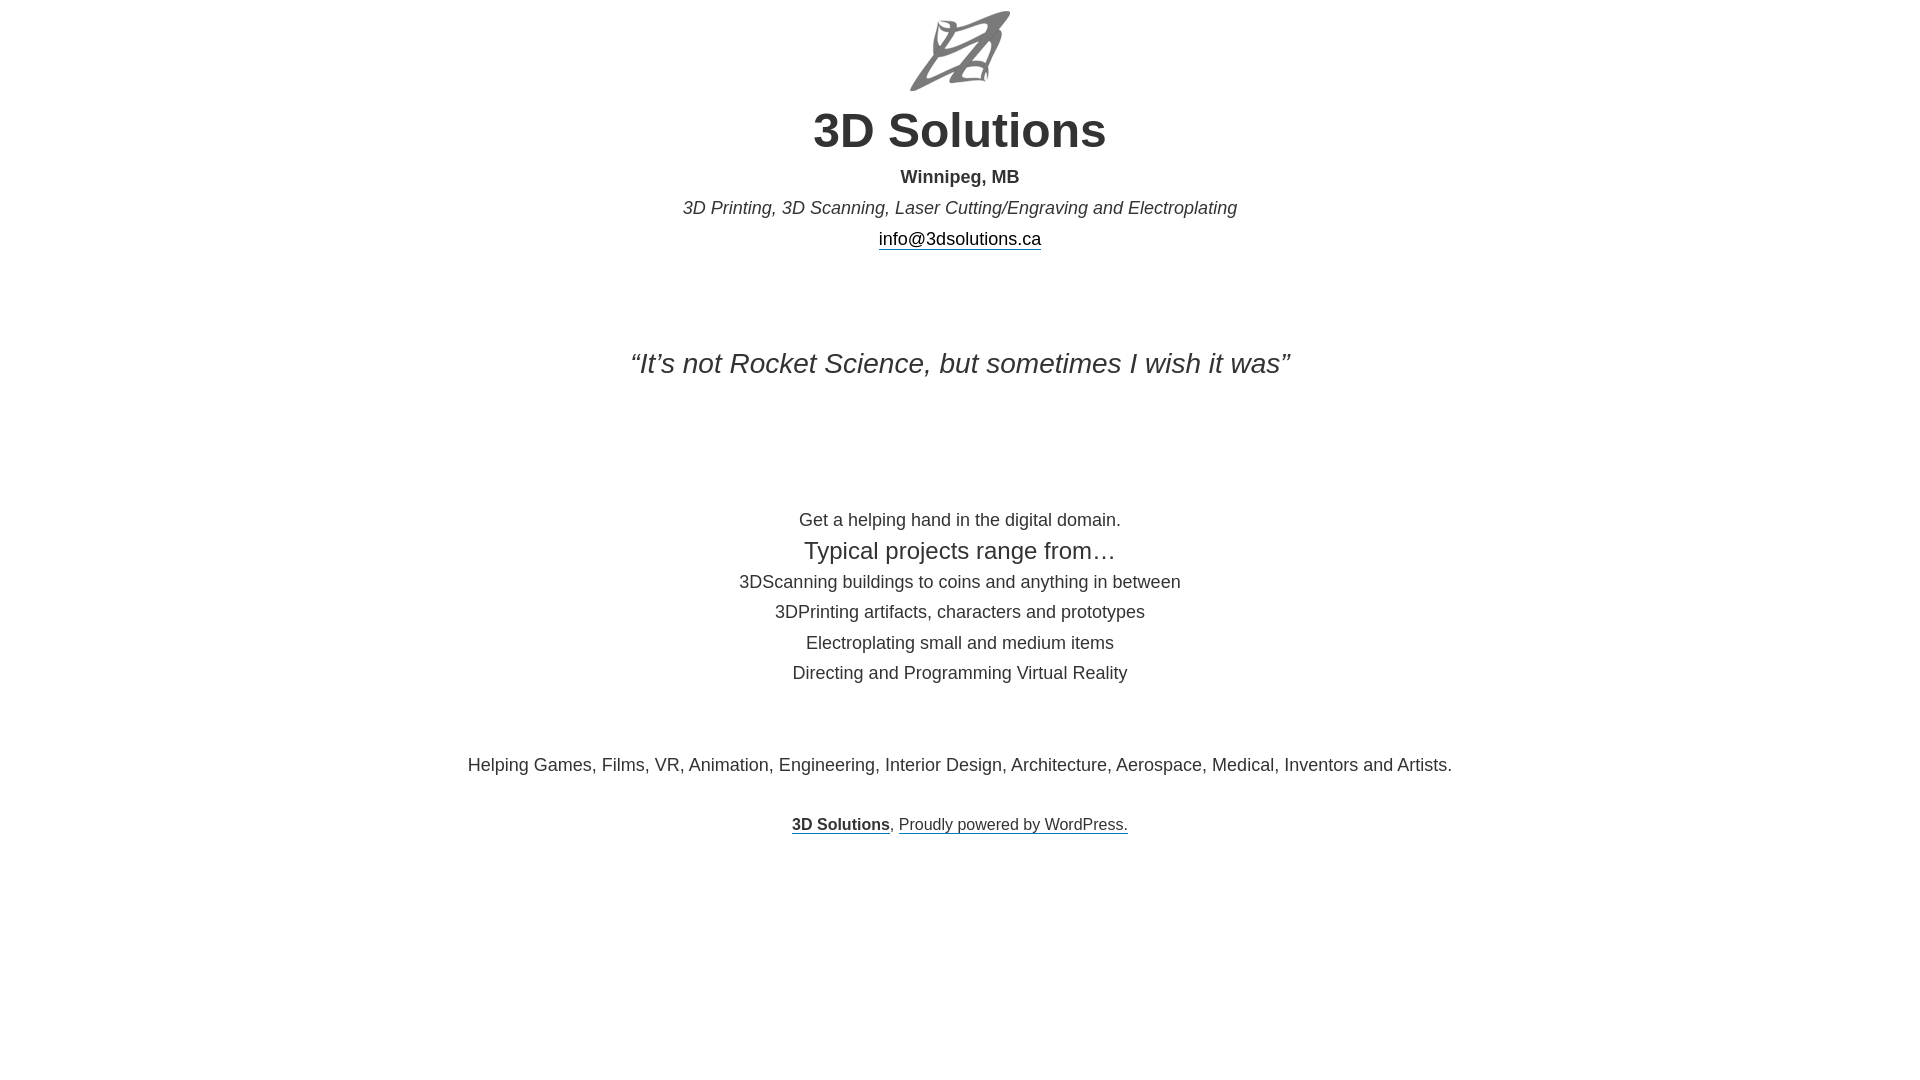  What do you see at coordinates (1014, 825) in the screenshot?
I see `Proudly powered by WordPress.` at bounding box center [1014, 825].